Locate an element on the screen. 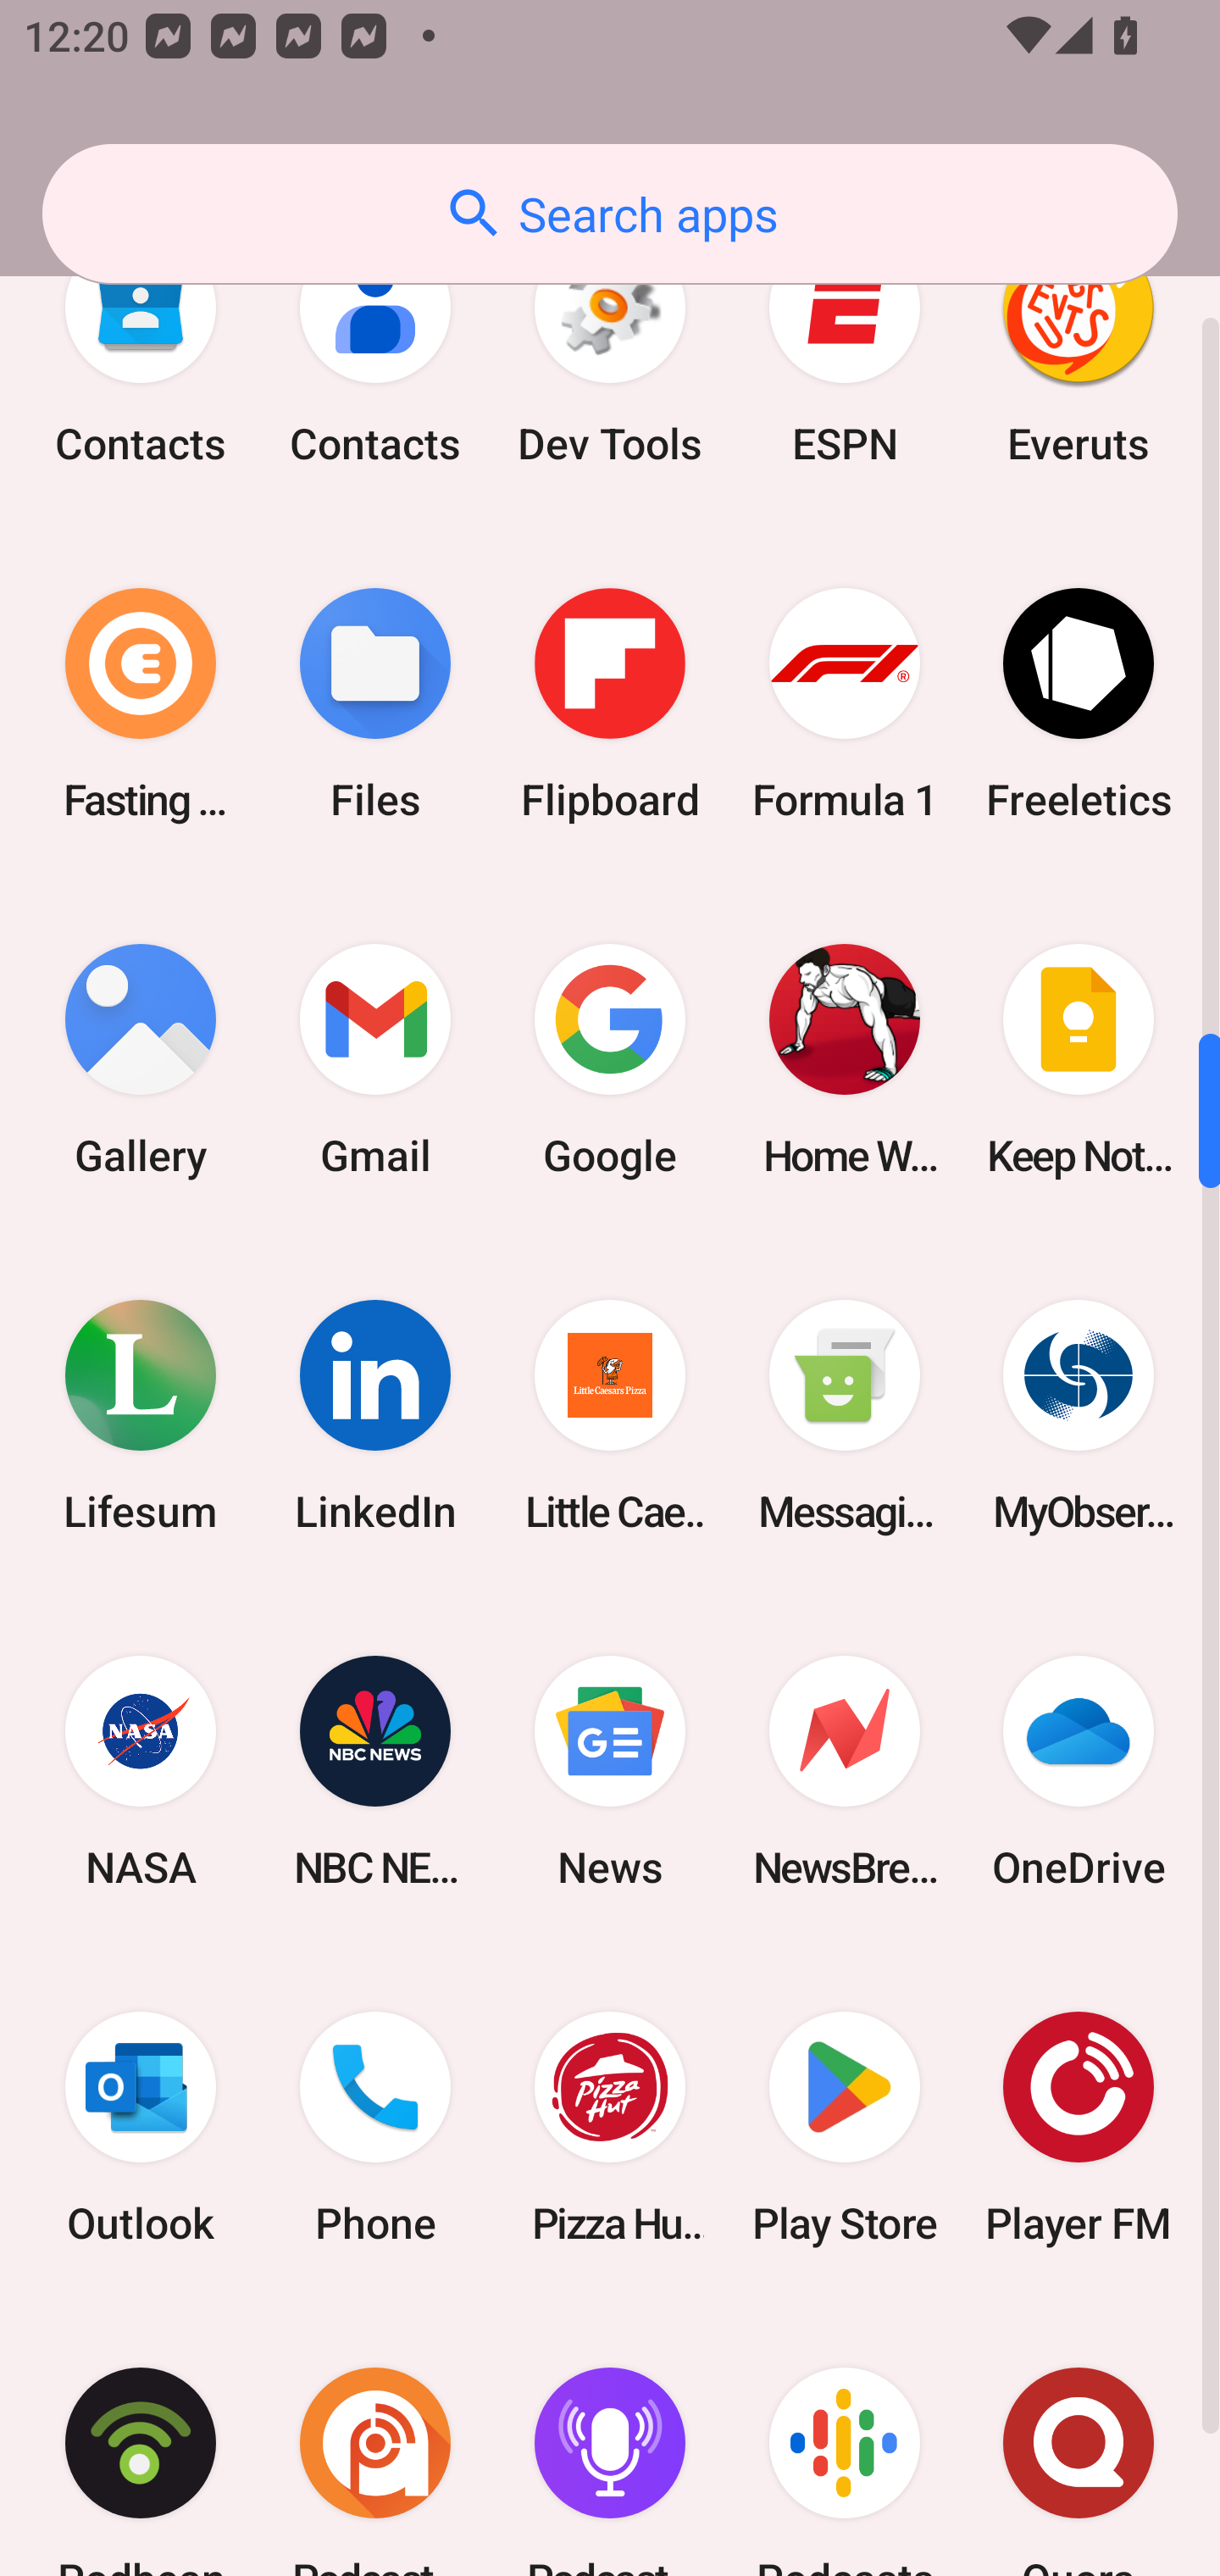  Messaging is located at coordinates (844, 1417).